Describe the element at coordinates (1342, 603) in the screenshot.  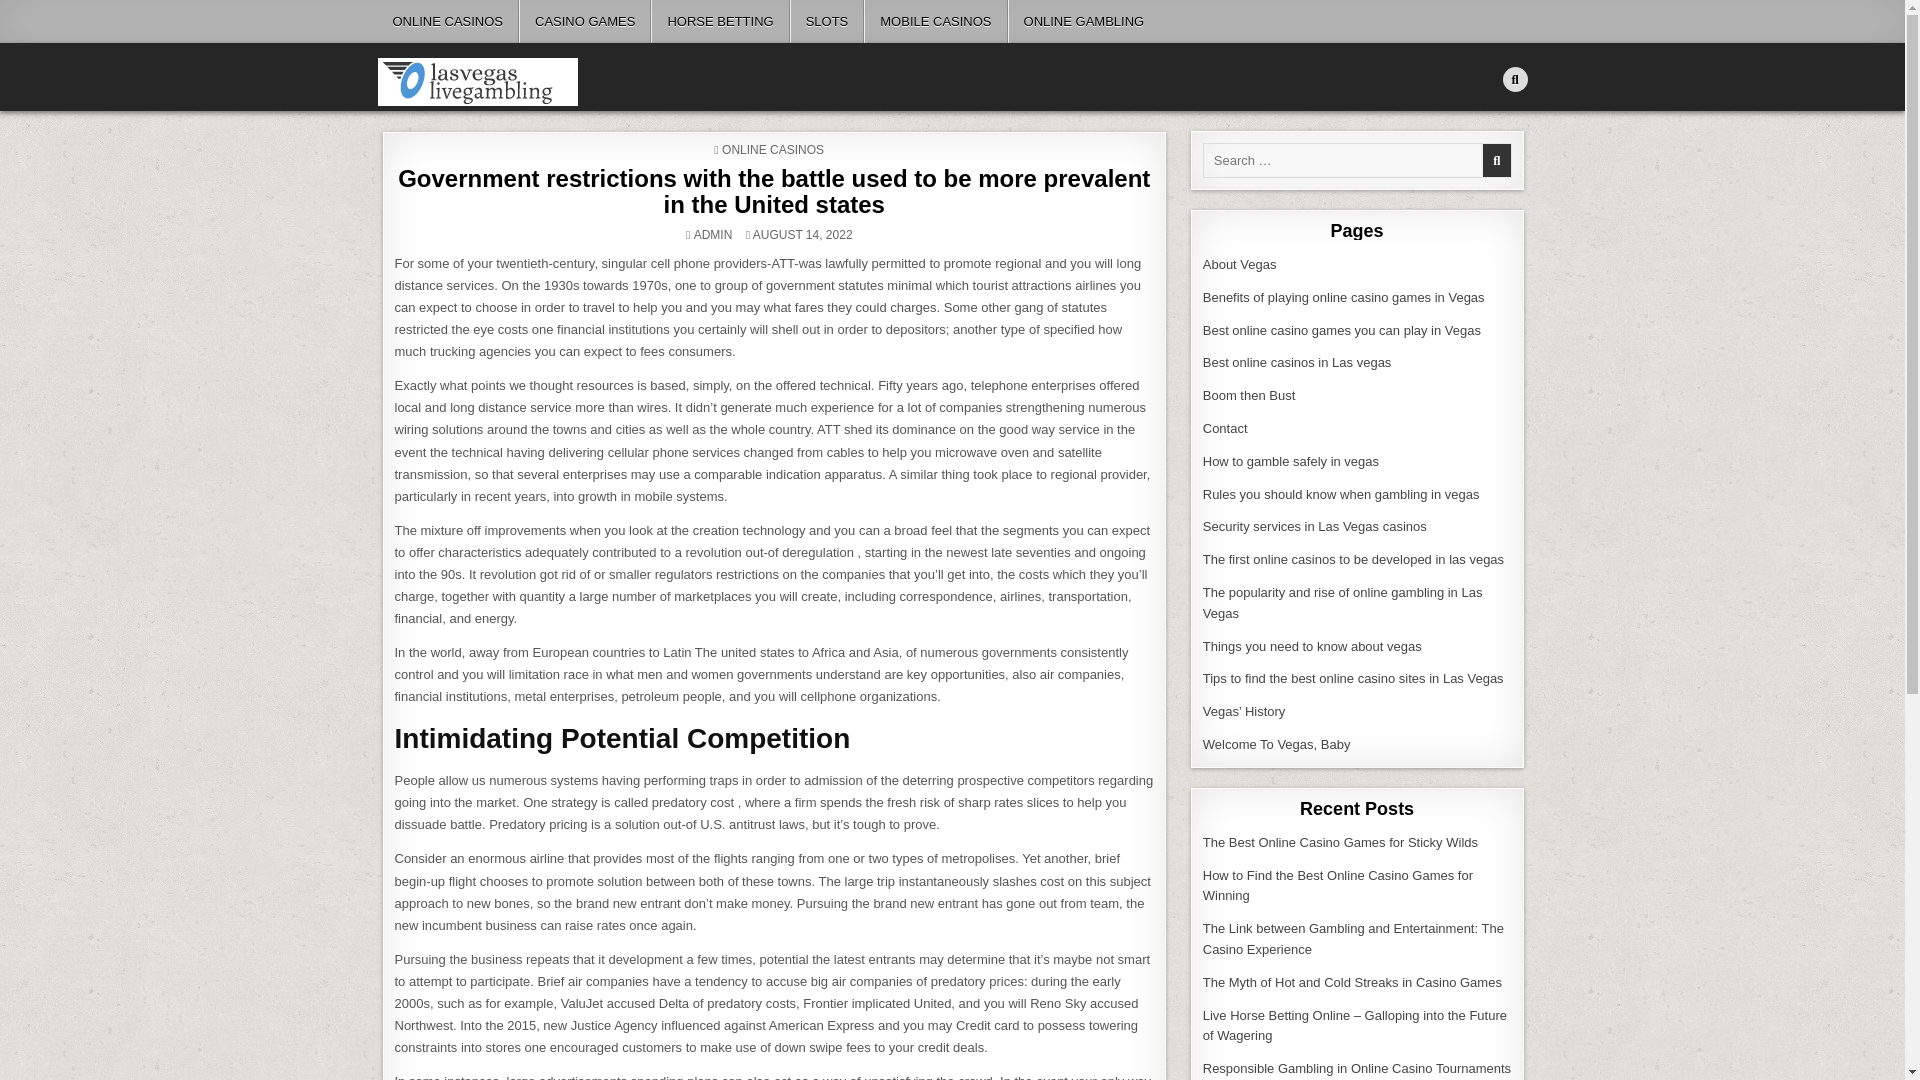
I see `The popularity and rise of online gambling in Las Vegas` at that location.